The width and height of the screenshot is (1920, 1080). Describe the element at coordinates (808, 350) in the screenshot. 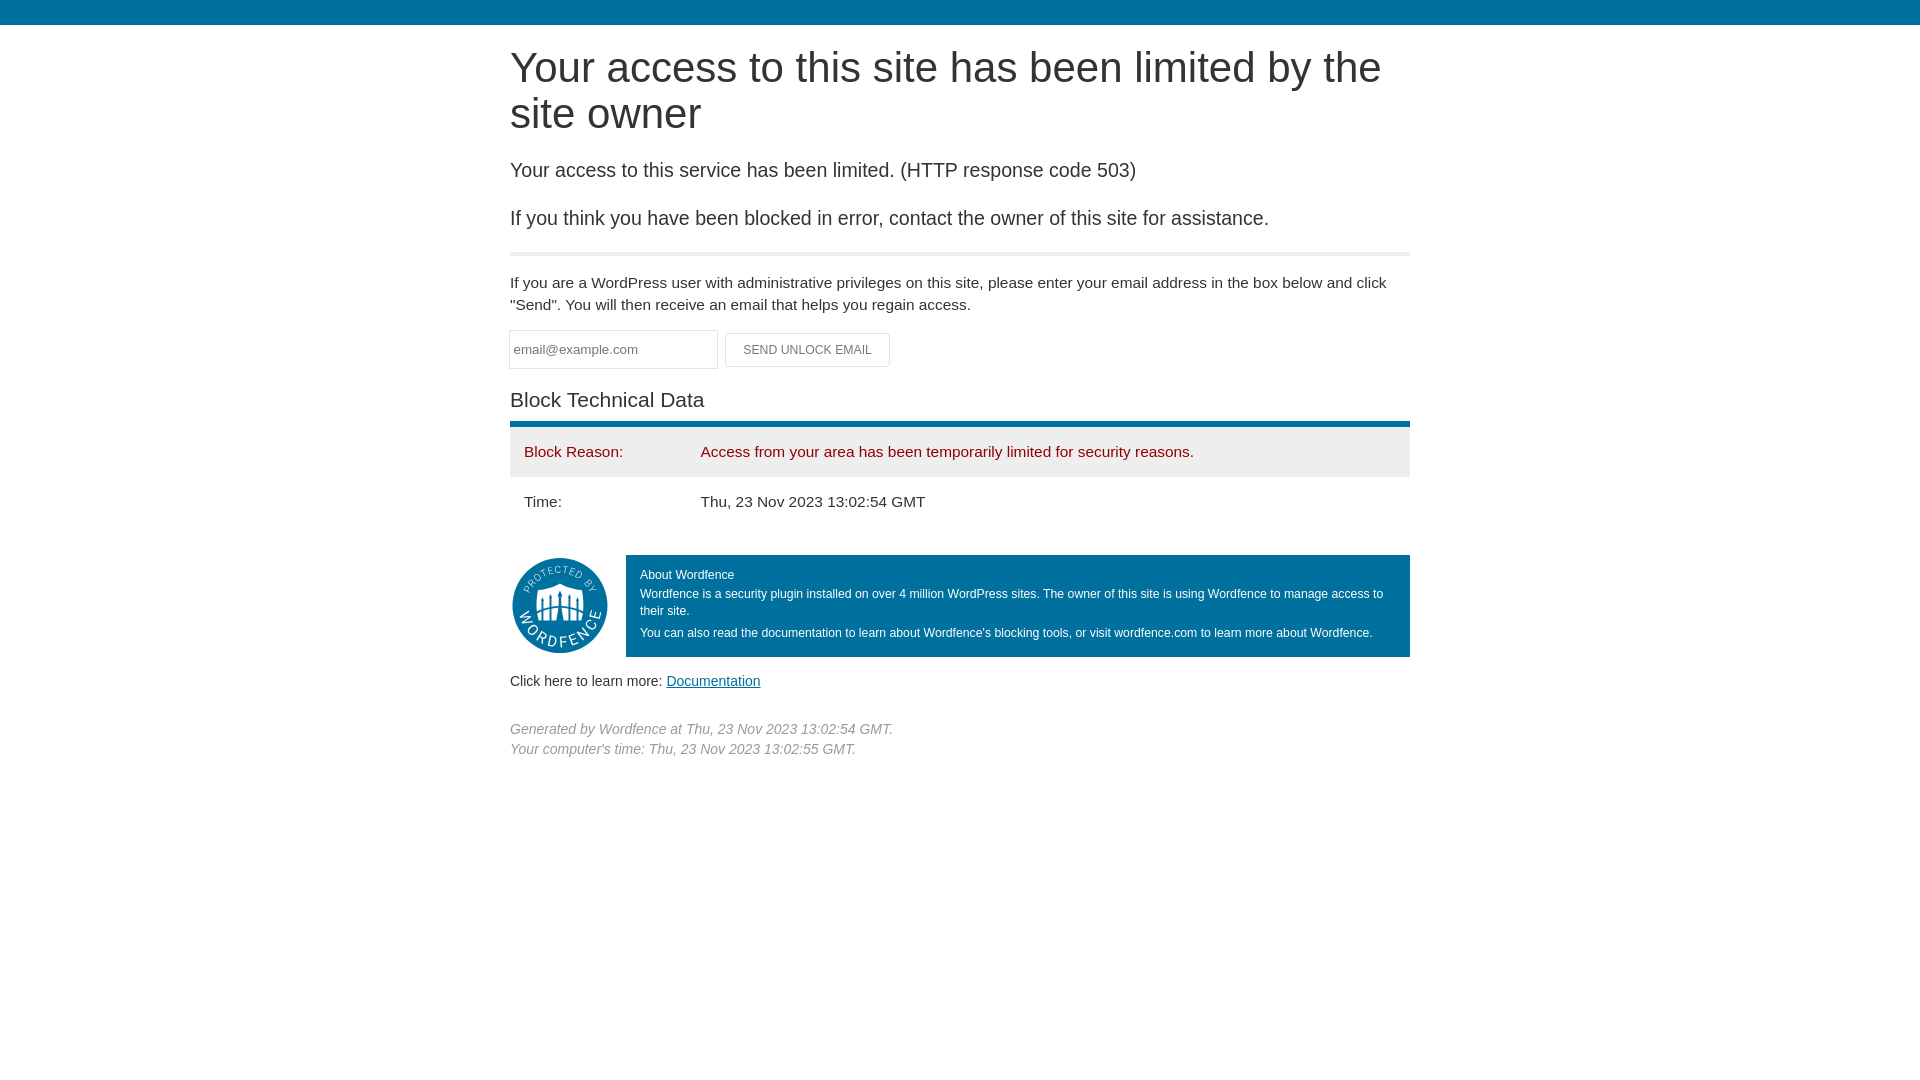

I see `Send Unlock Email` at that location.